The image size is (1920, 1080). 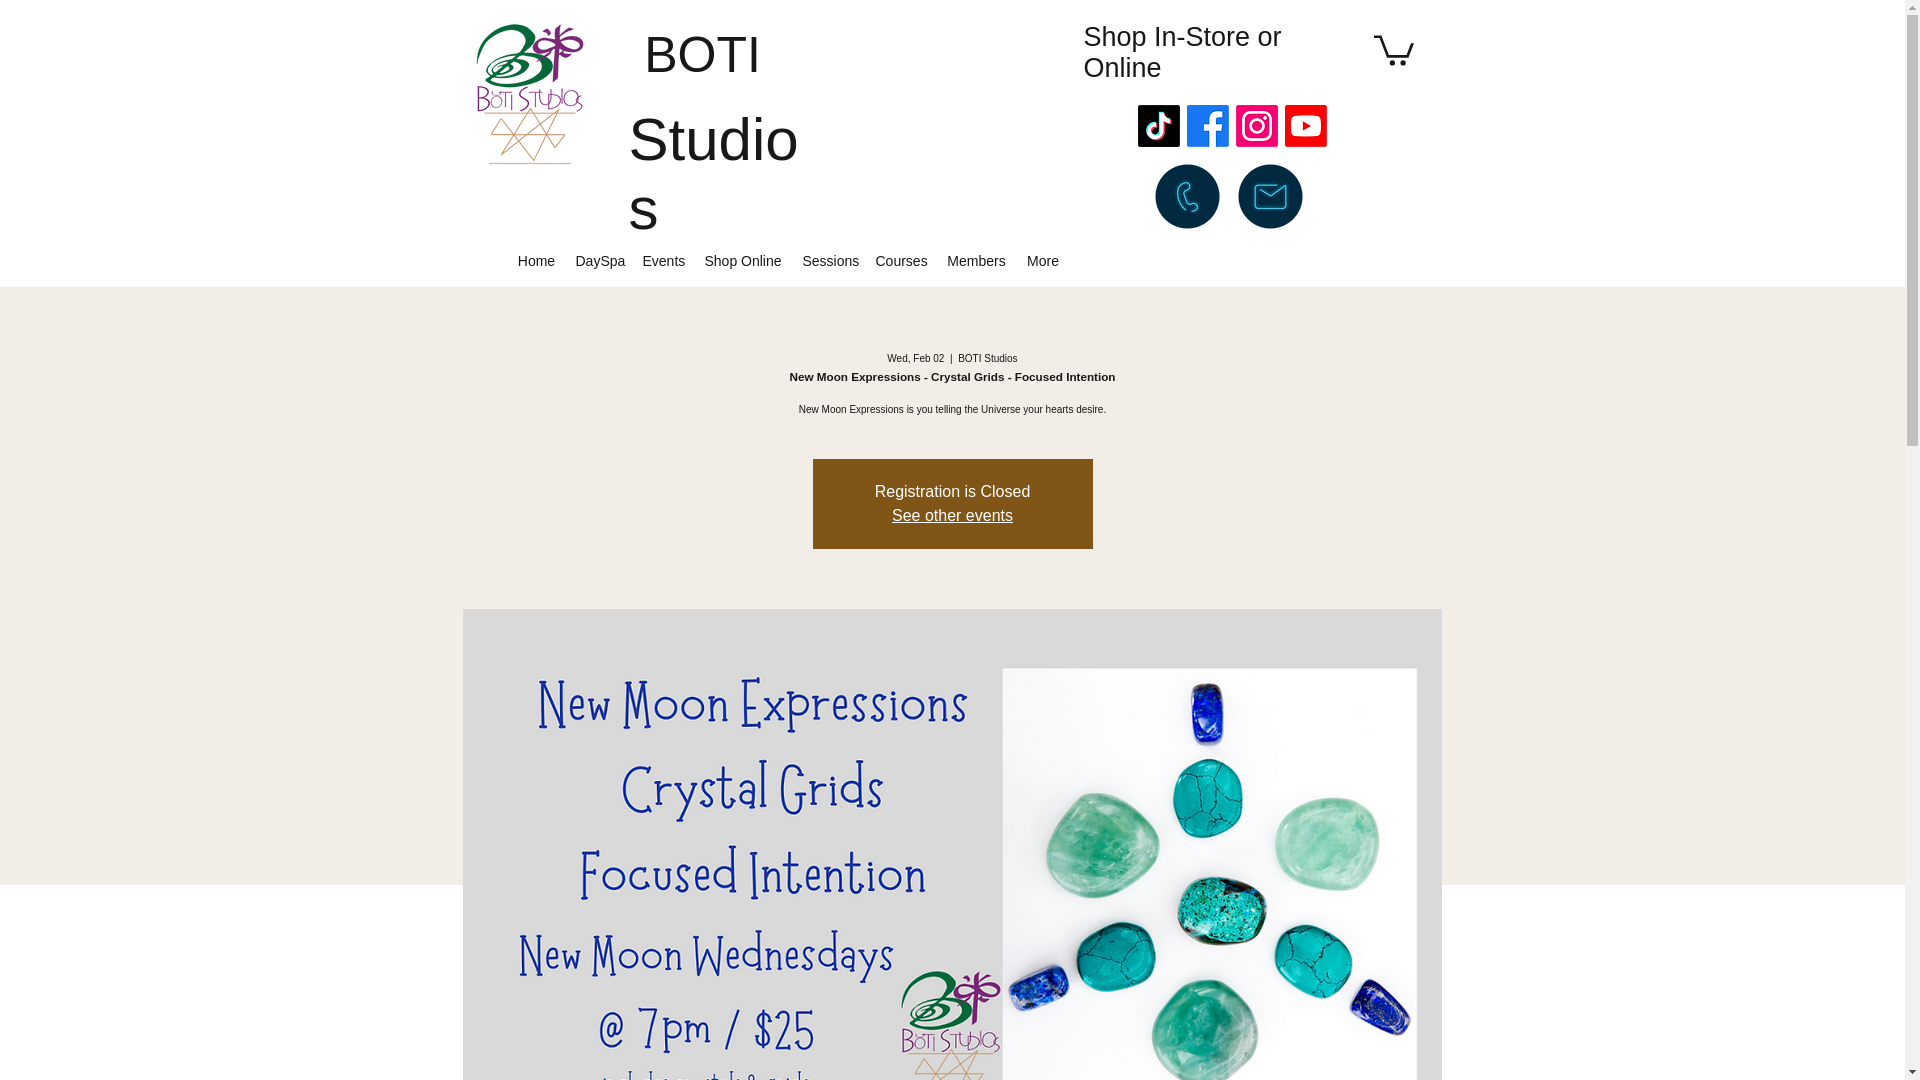 I want to click on Home, so click(x=537, y=260).